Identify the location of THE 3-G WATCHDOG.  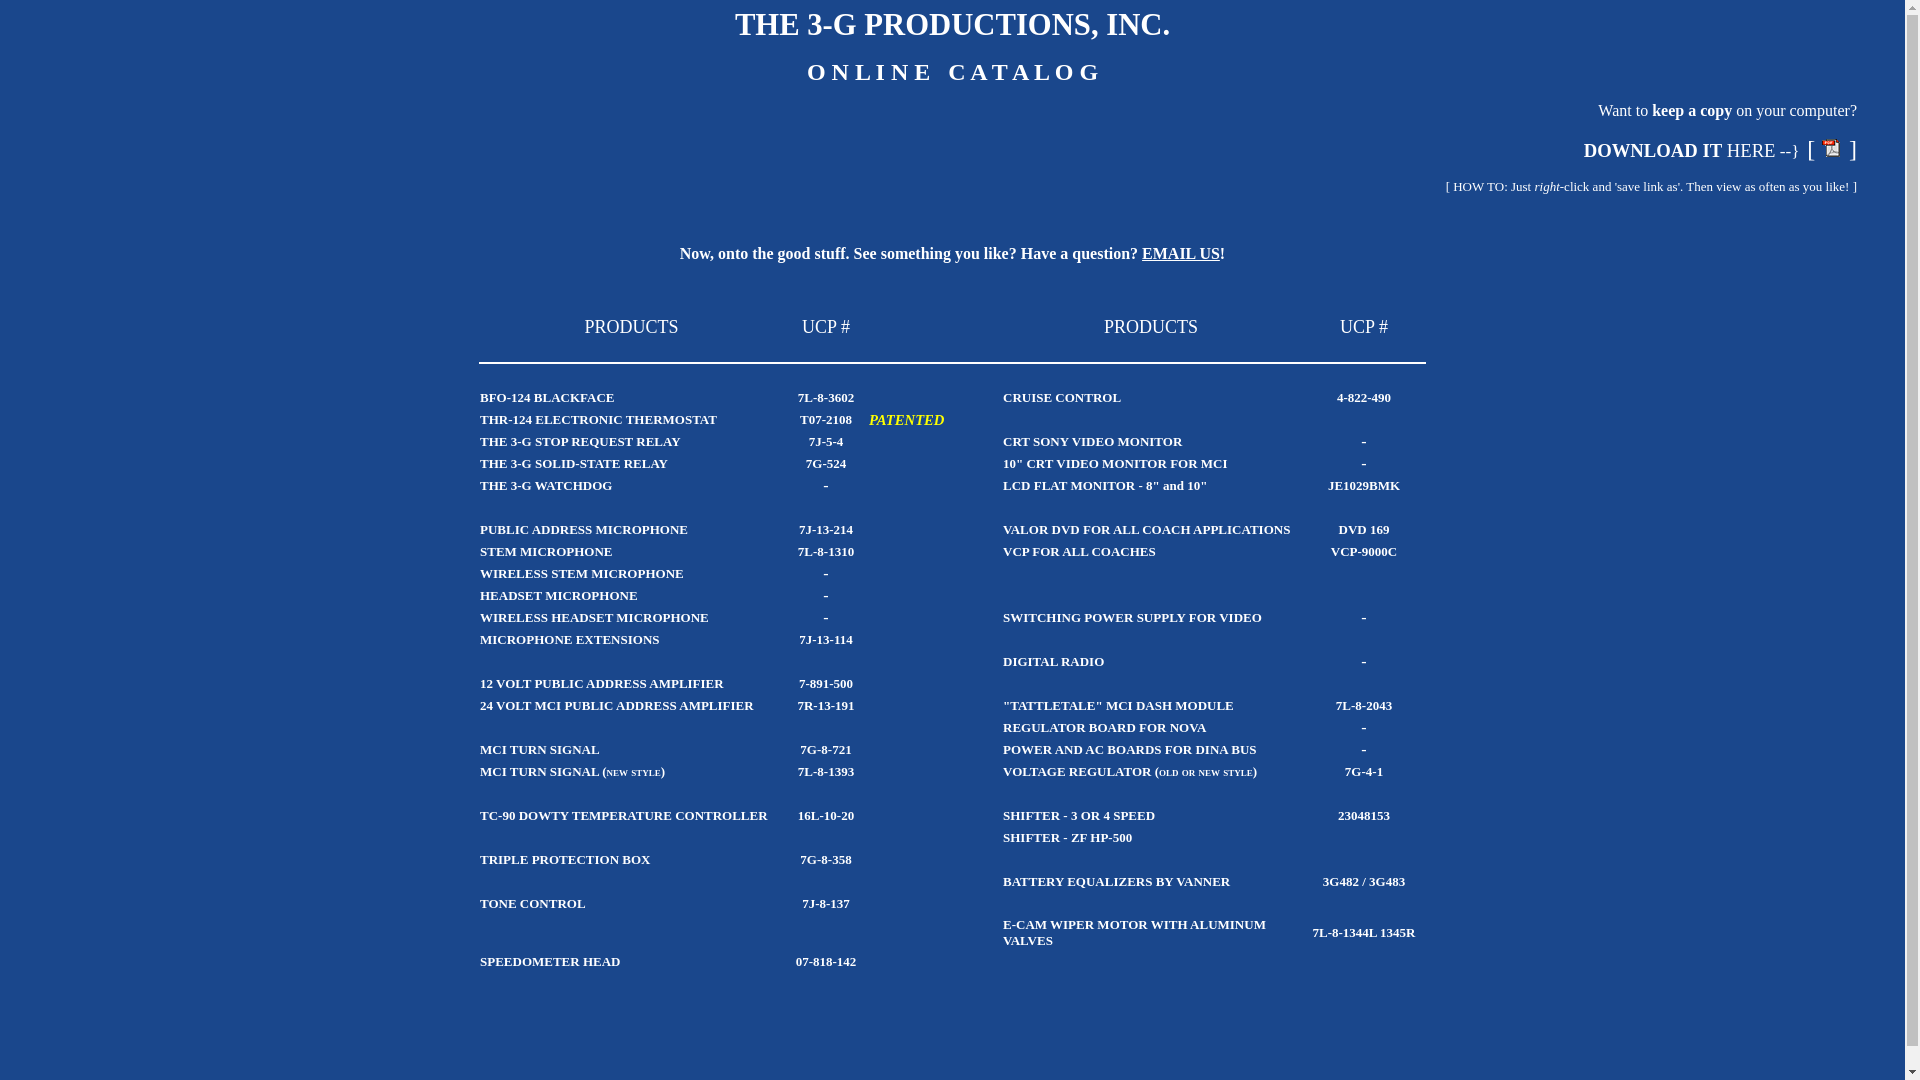
(546, 486).